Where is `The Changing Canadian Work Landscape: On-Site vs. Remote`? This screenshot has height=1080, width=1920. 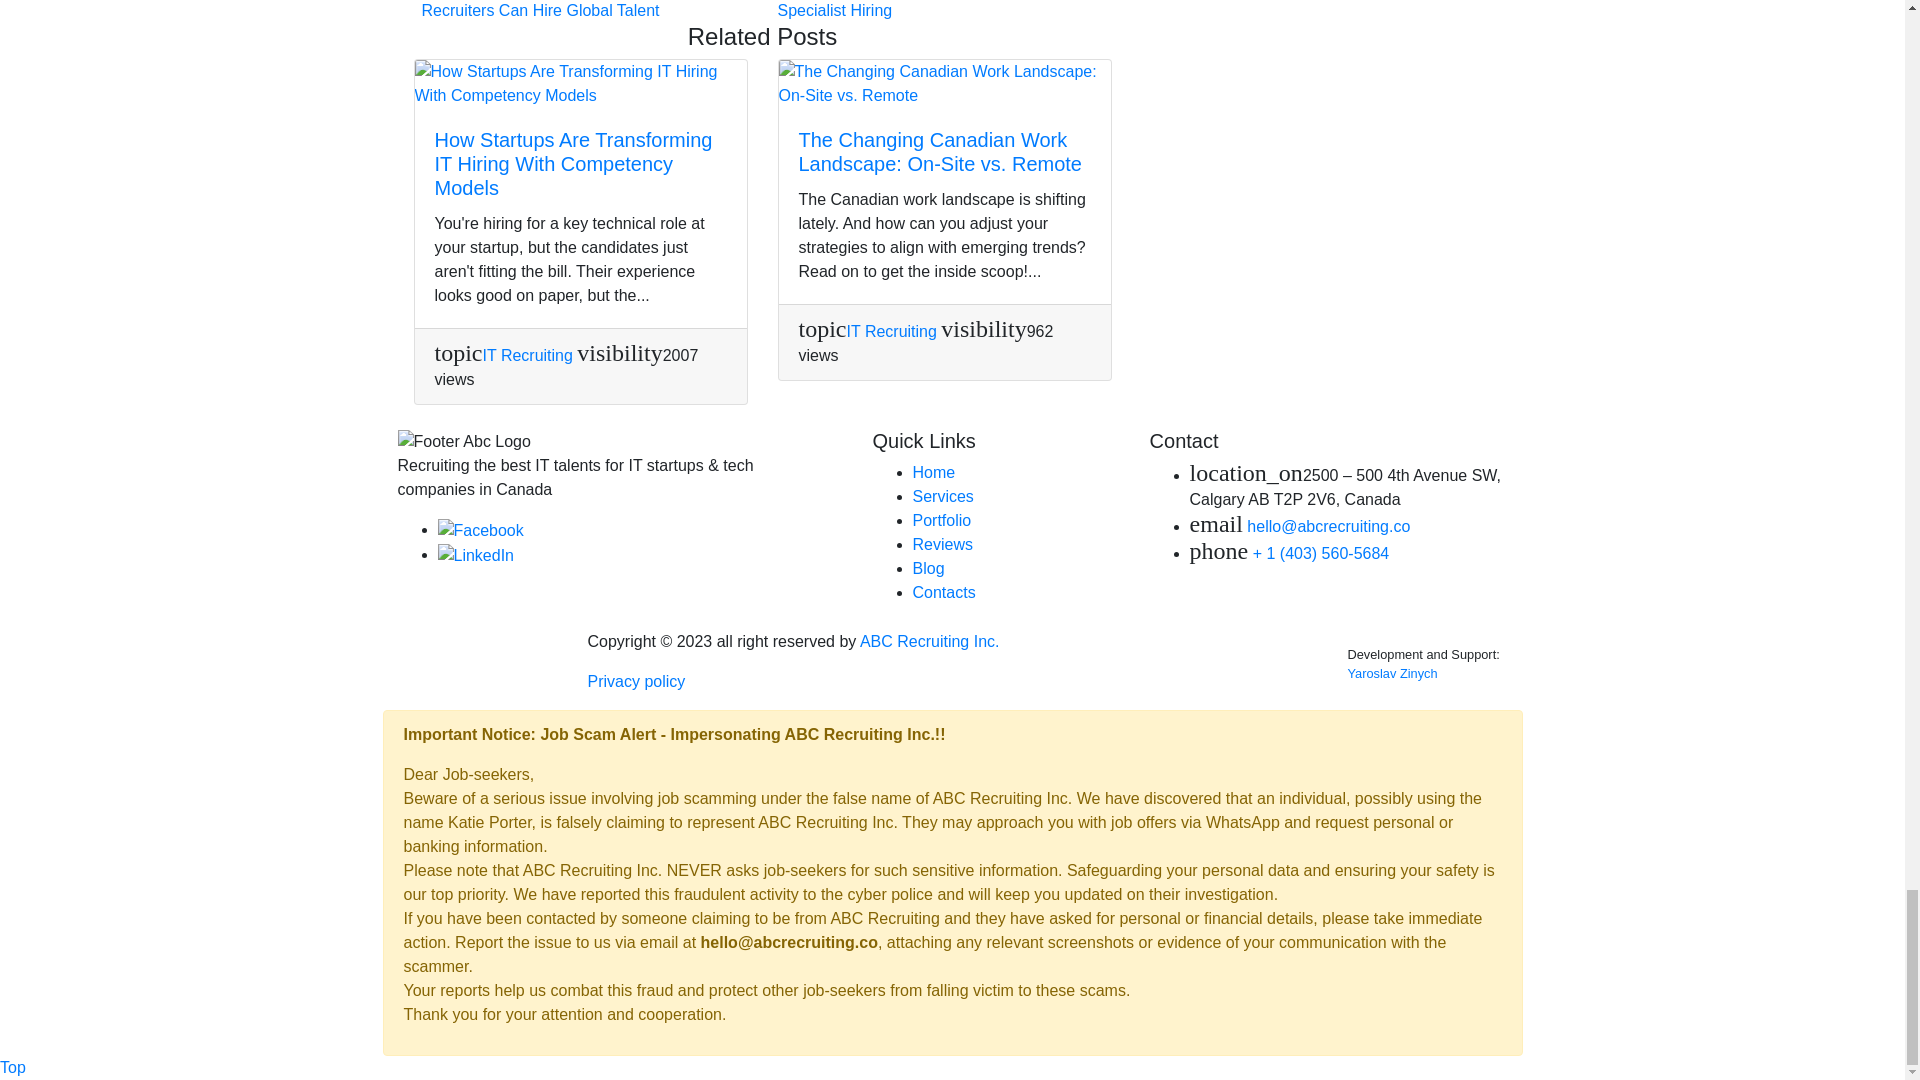 The Changing Canadian Work Landscape: On-Site vs. Remote is located at coordinates (939, 151).